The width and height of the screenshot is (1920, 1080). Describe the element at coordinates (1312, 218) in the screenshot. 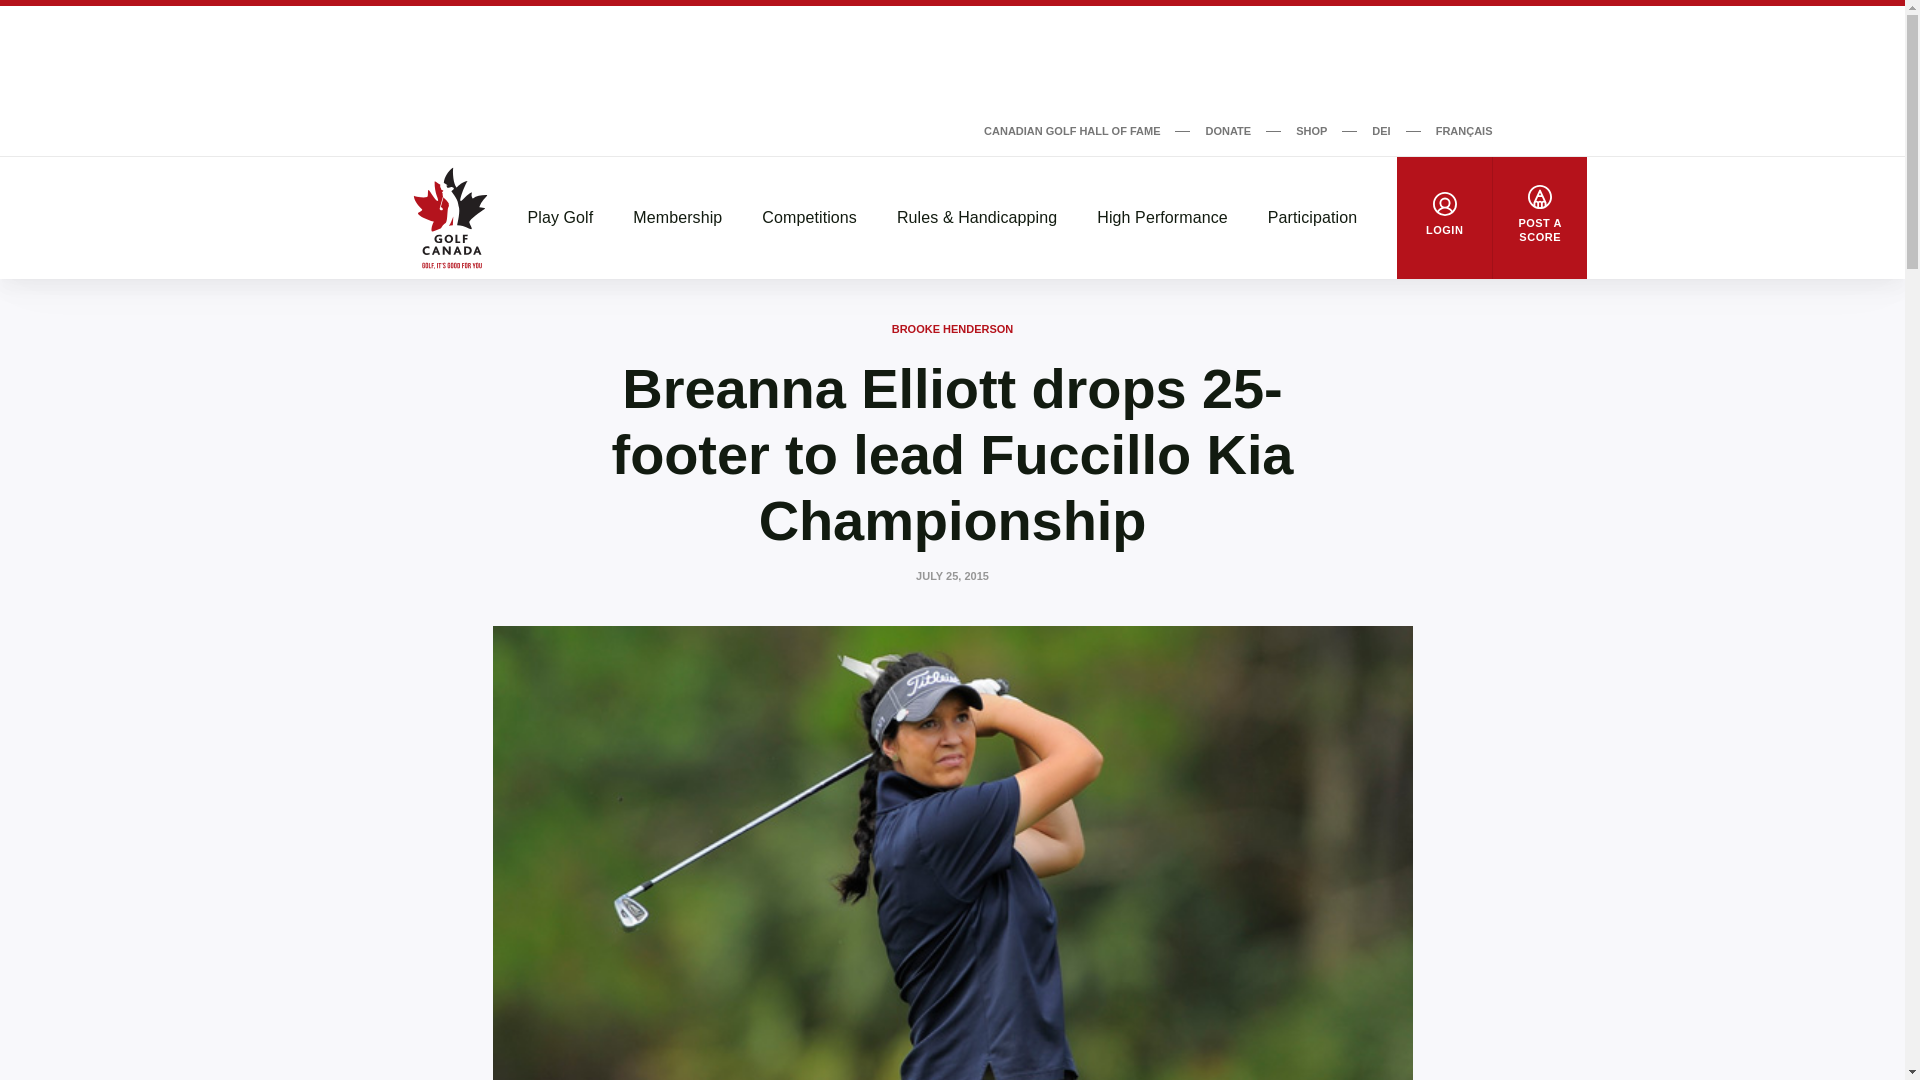

I see `Participation` at that location.